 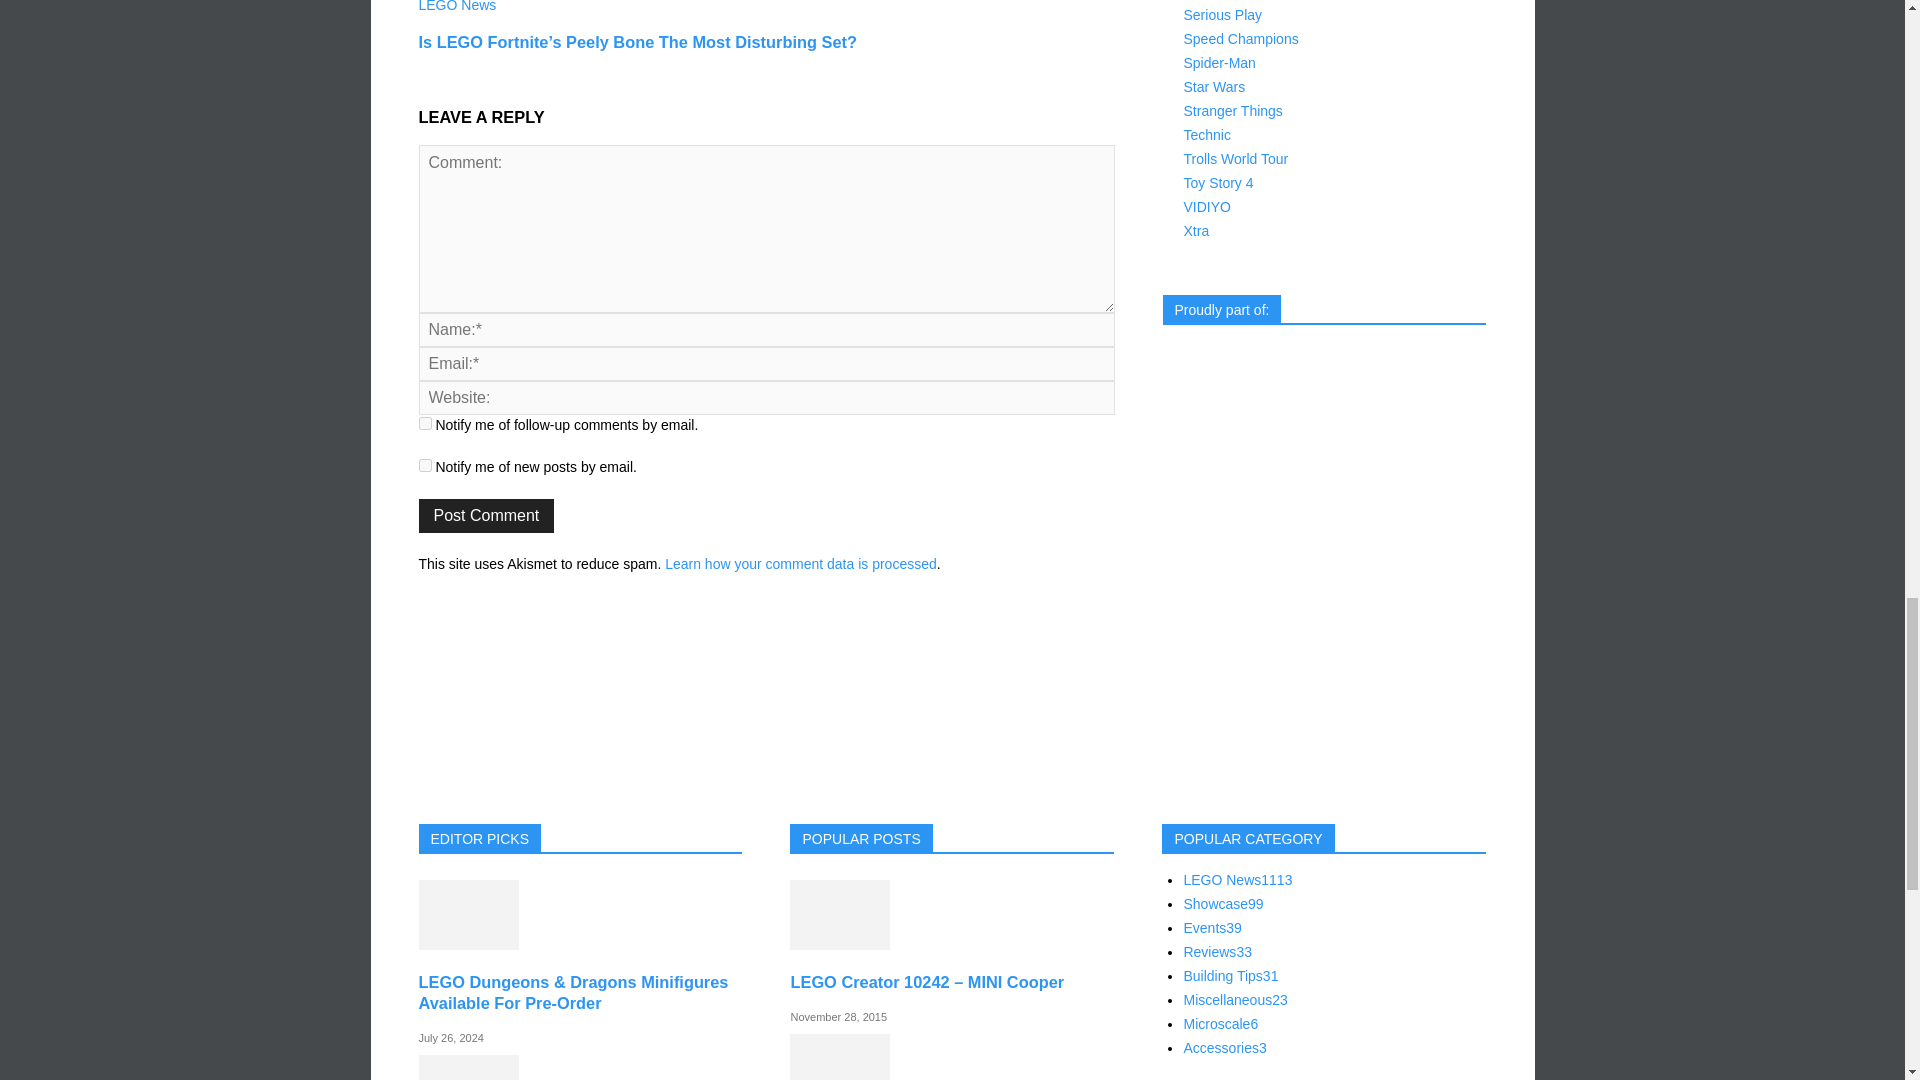 What do you see at coordinates (486, 516) in the screenshot?
I see `Post Comment` at bounding box center [486, 516].